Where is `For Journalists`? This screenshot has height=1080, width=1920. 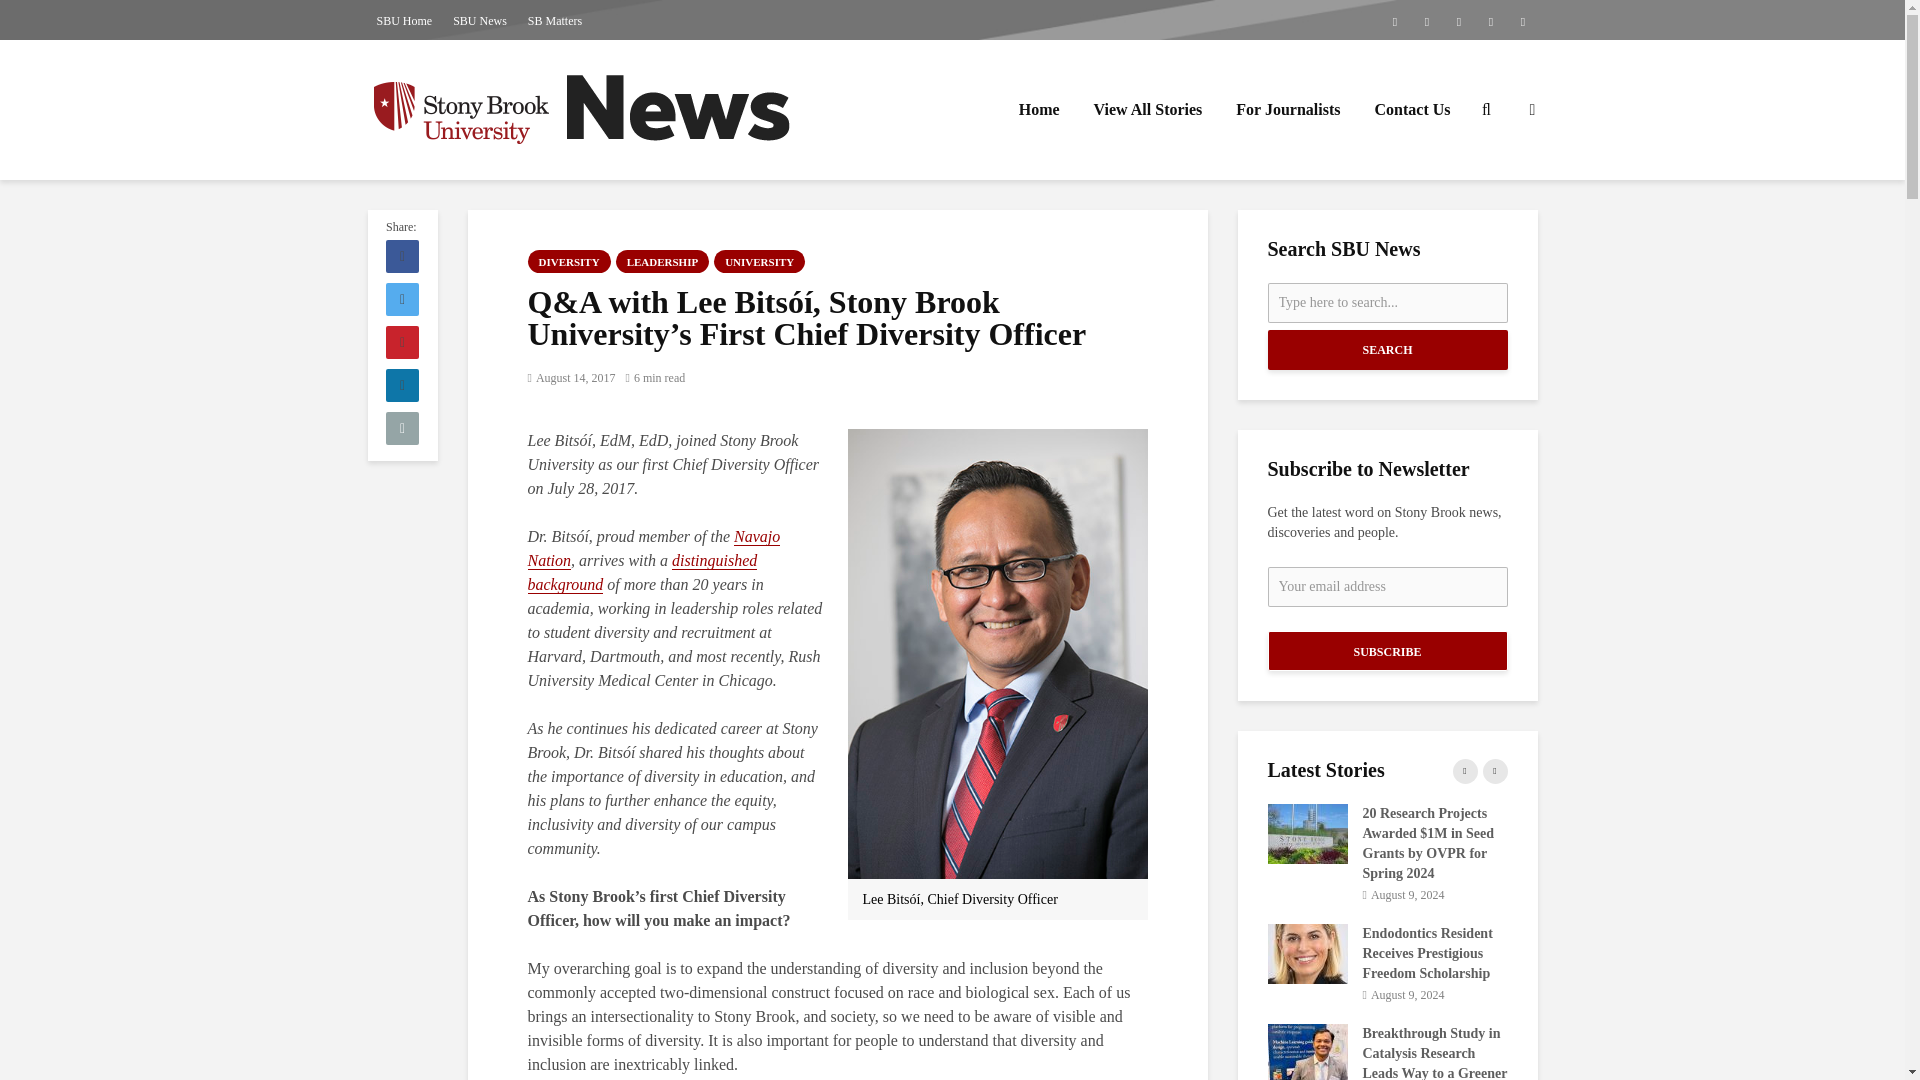
For Journalists is located at coordinates (1288, 109).